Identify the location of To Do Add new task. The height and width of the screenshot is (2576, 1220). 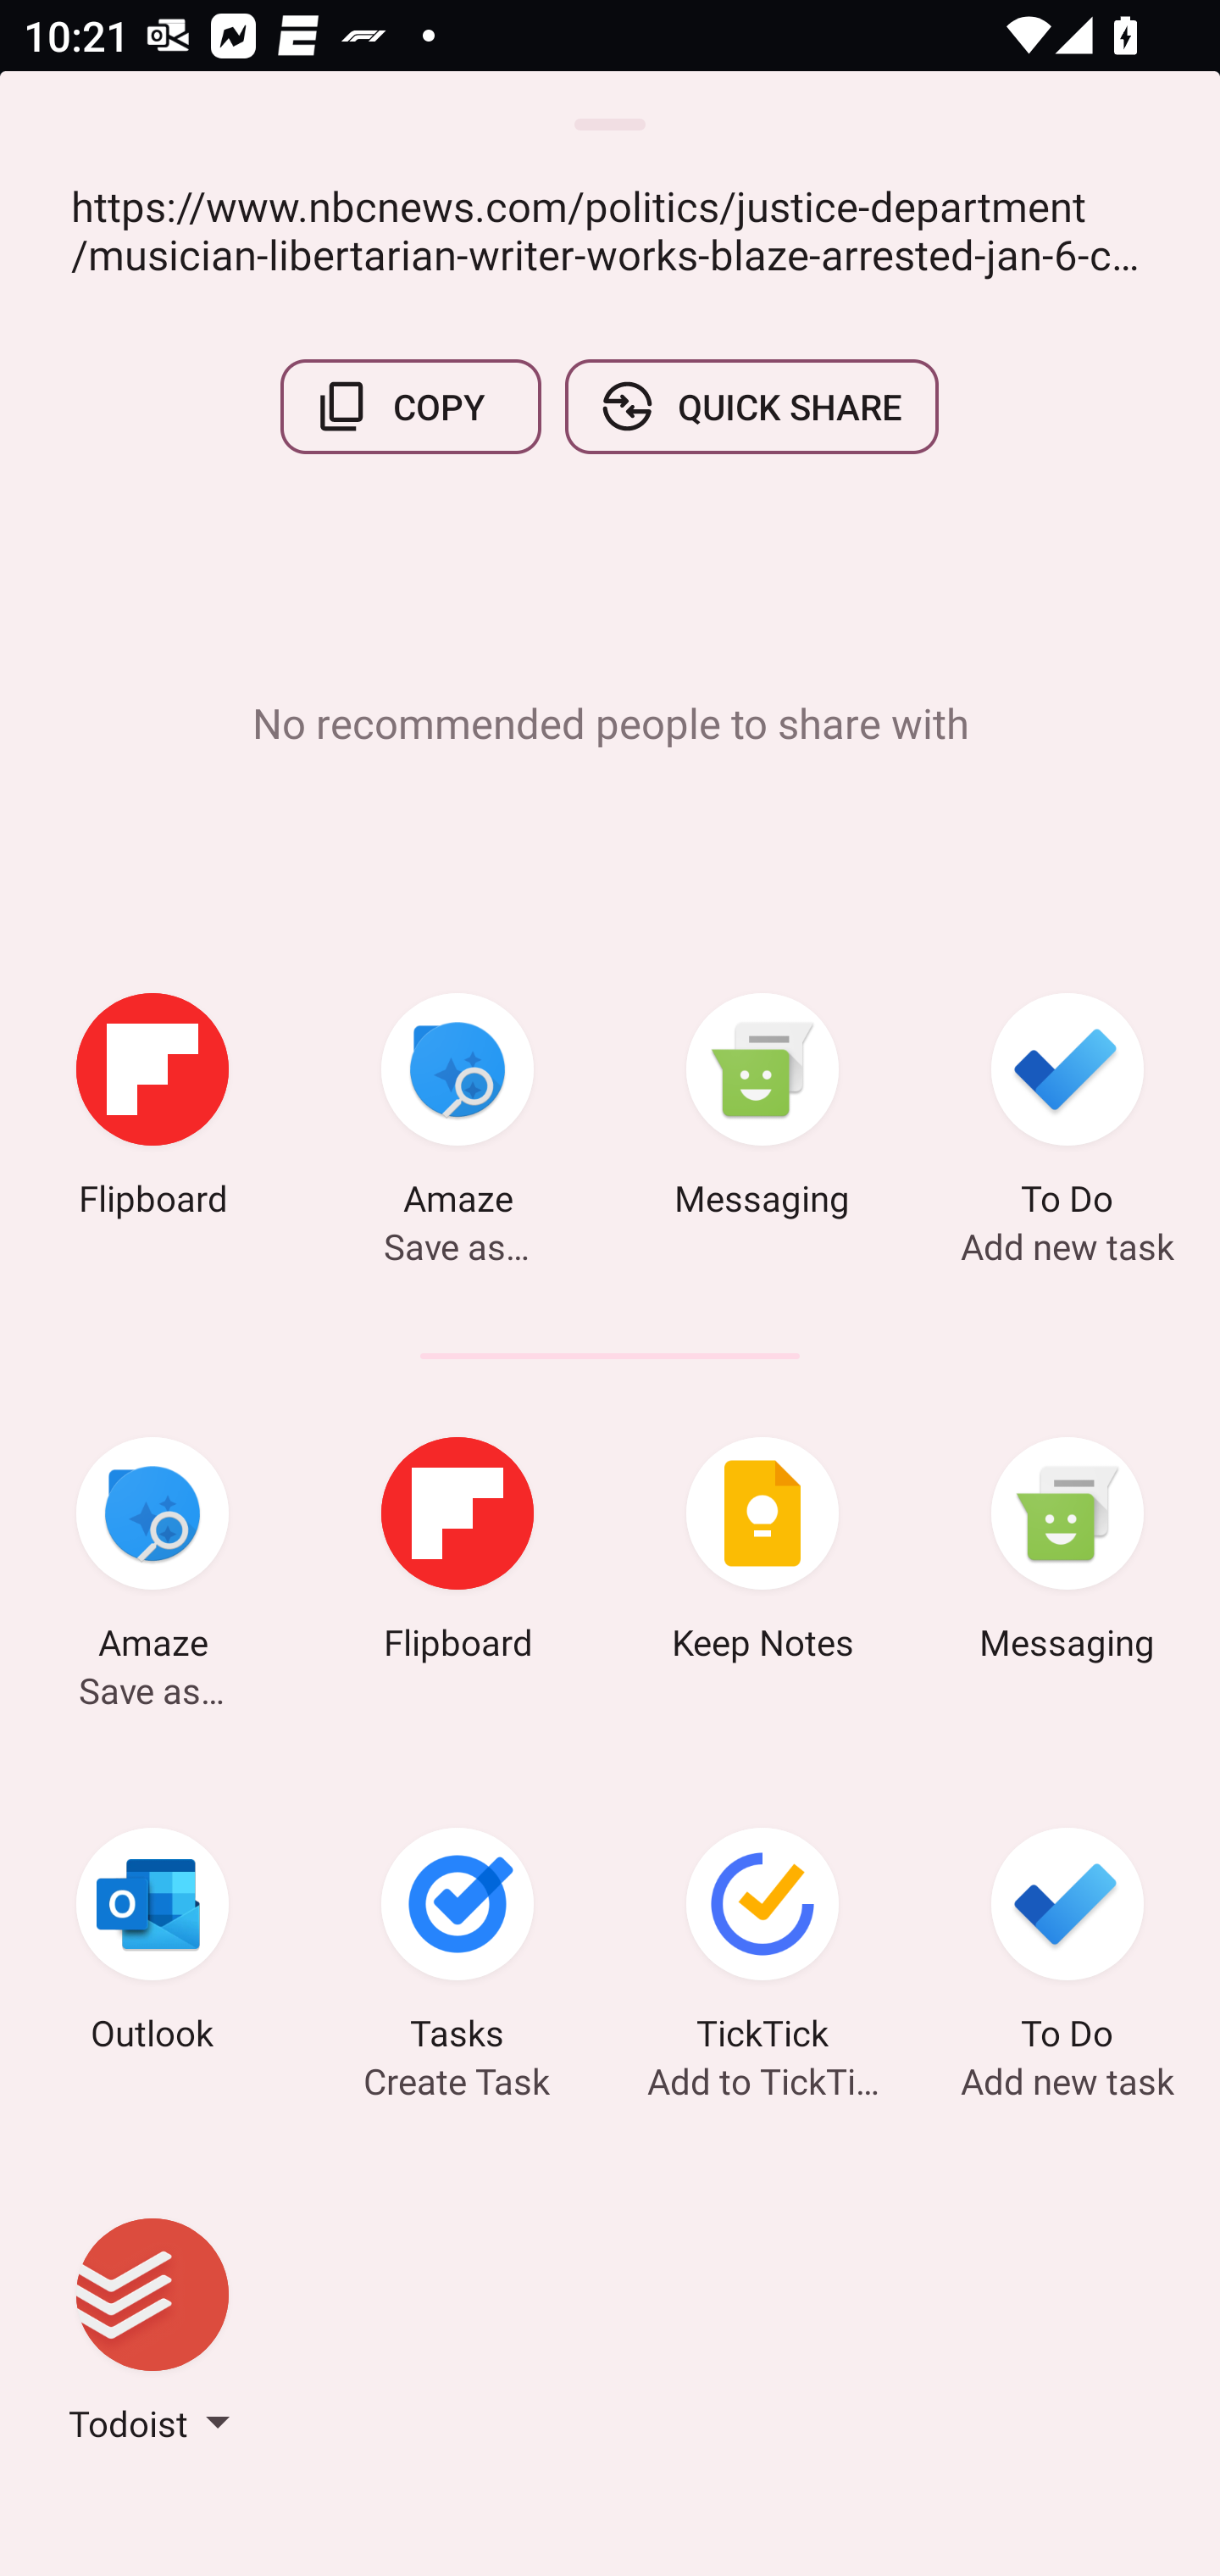
(1067, 1110).